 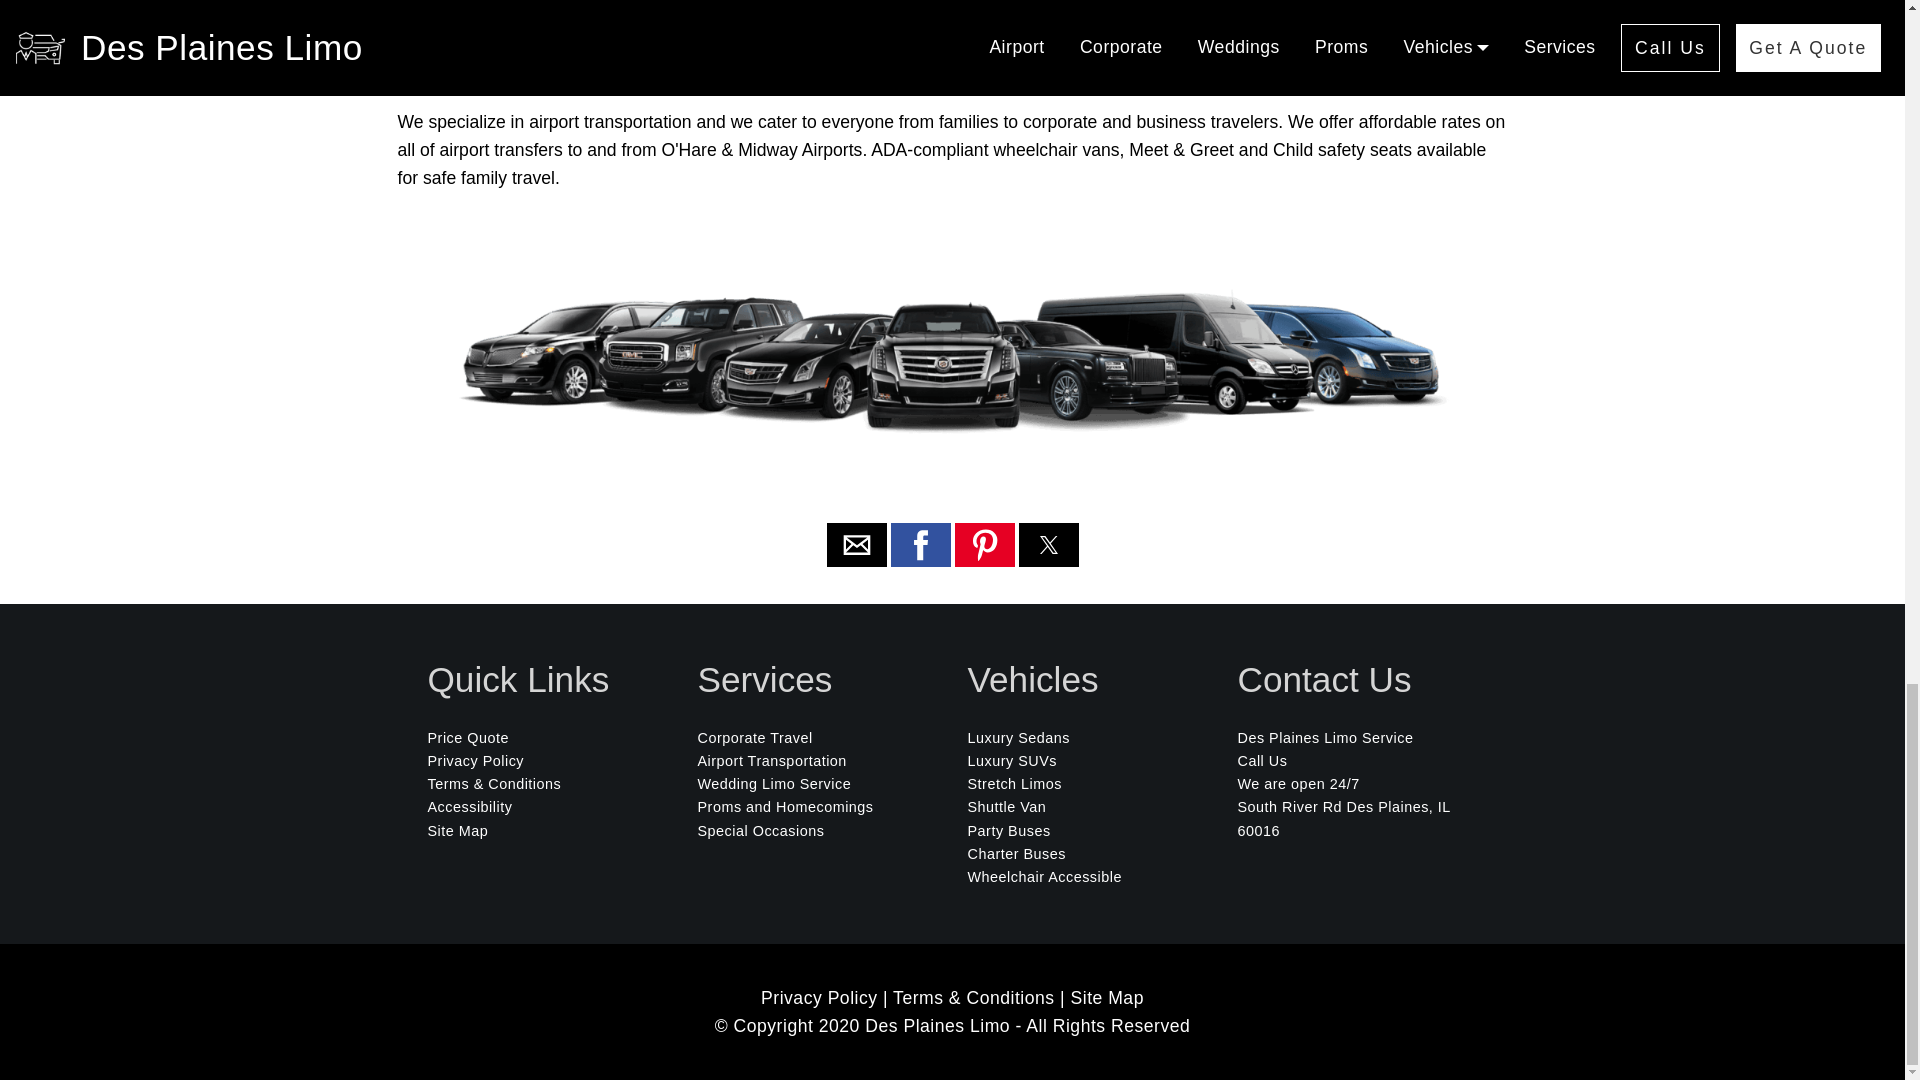 I want to click on Special Occasions, so click(x=762, y=830).